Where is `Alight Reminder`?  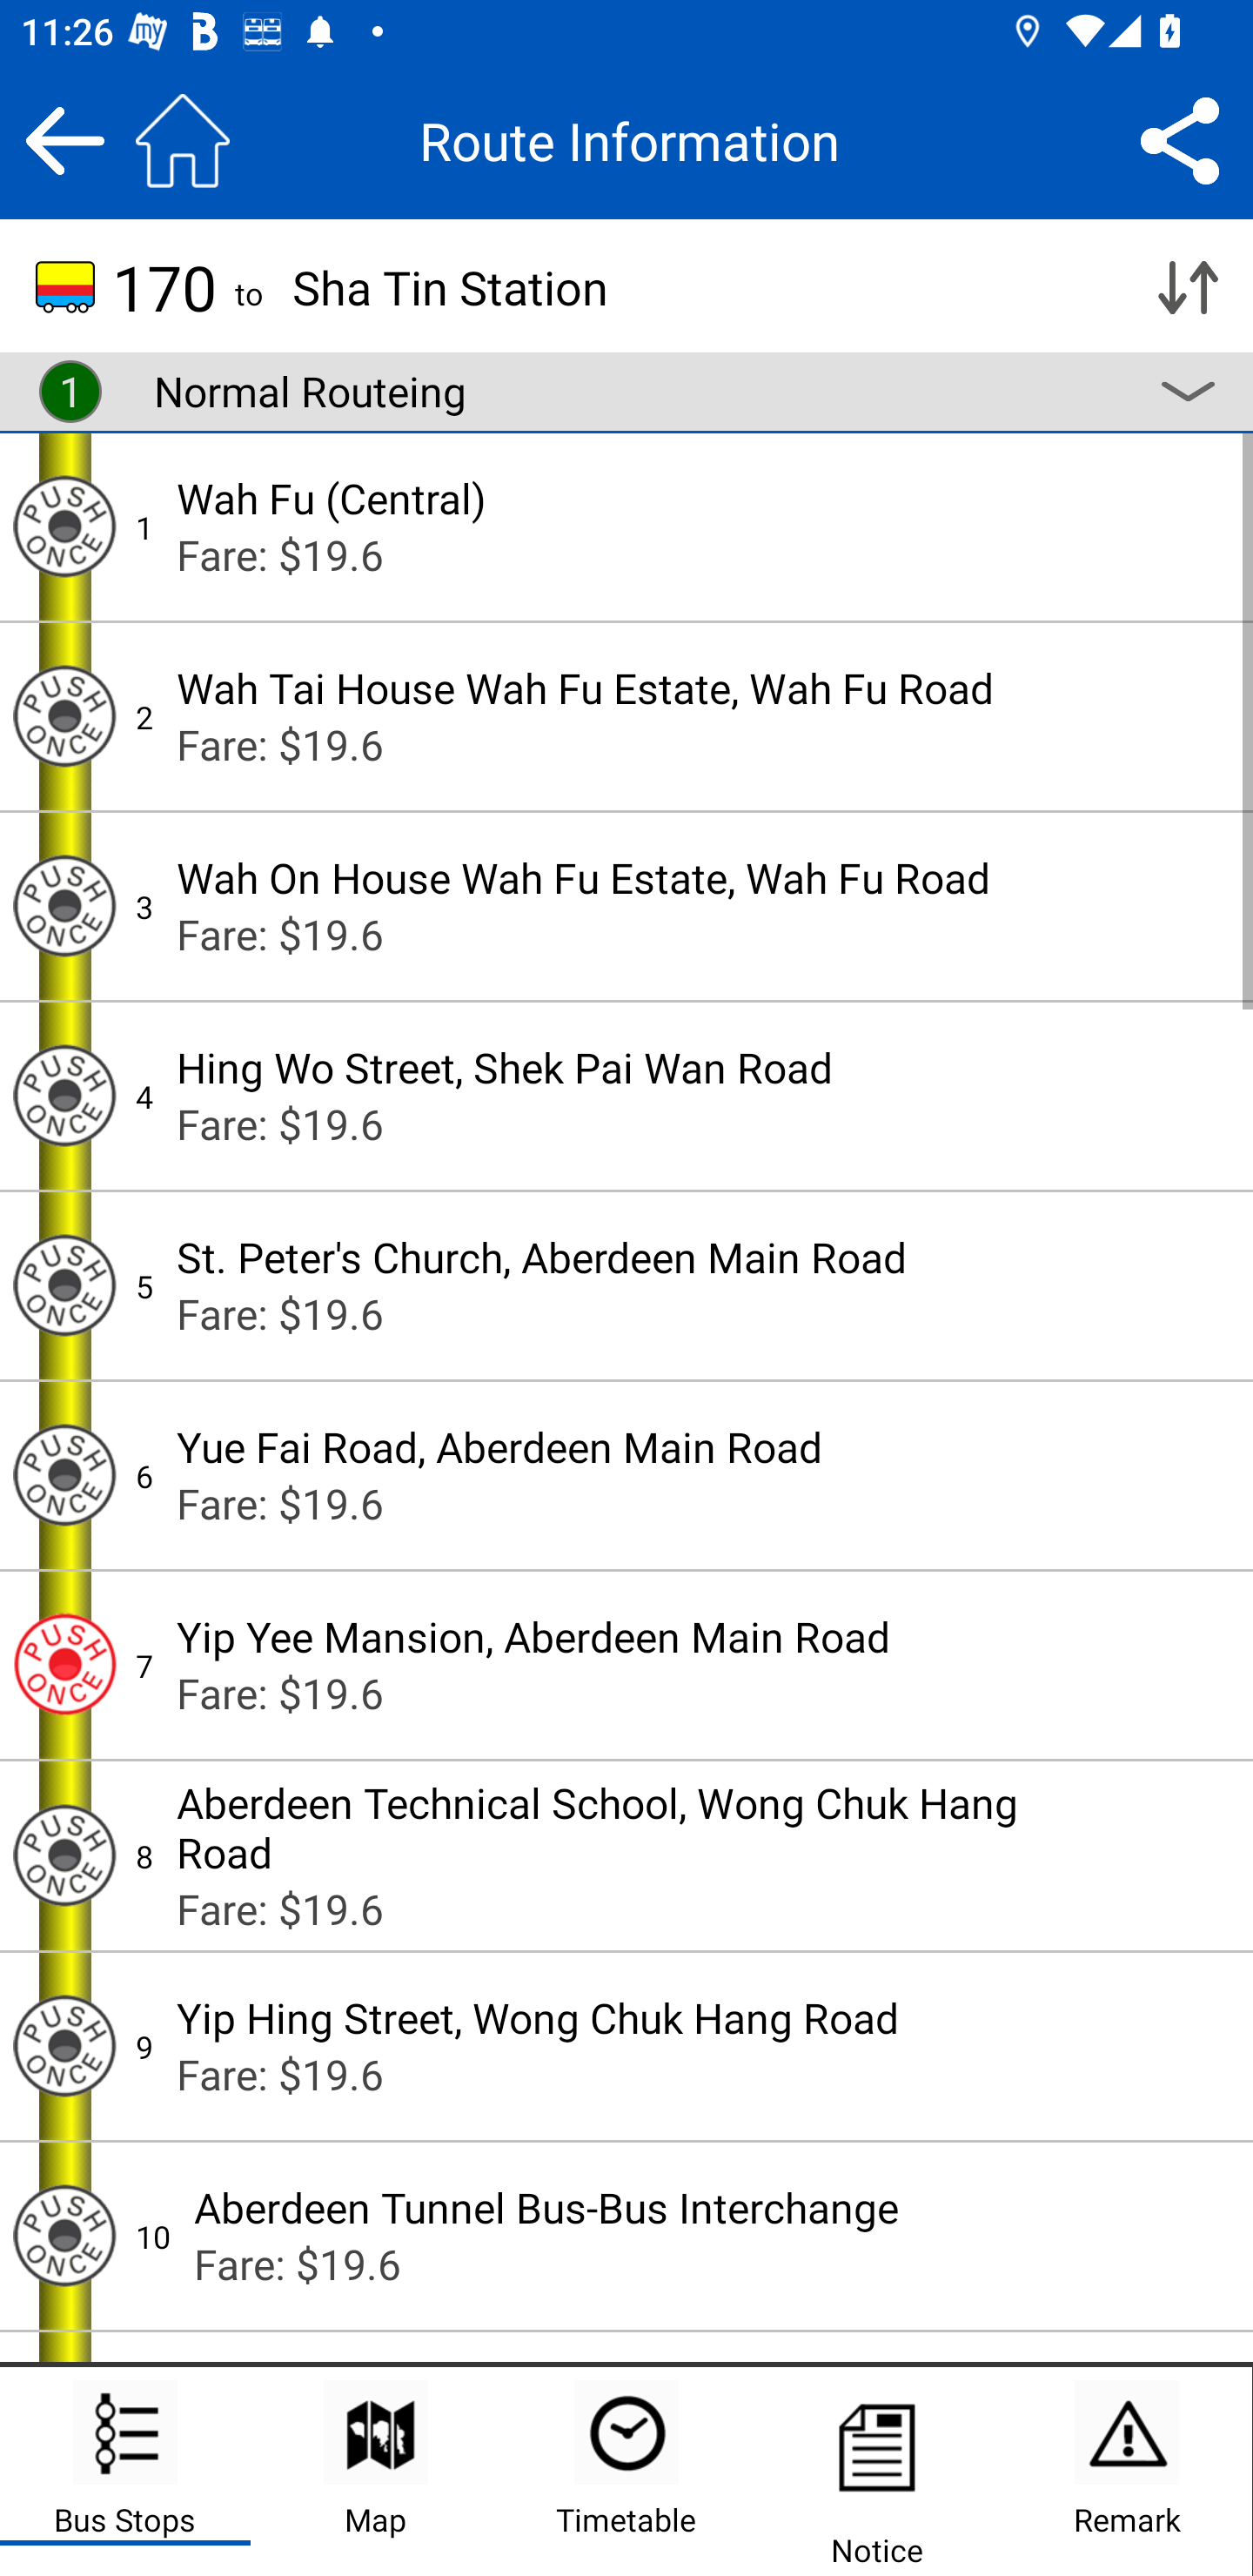
Alight Reminder is located at coordinates (64, 1666).